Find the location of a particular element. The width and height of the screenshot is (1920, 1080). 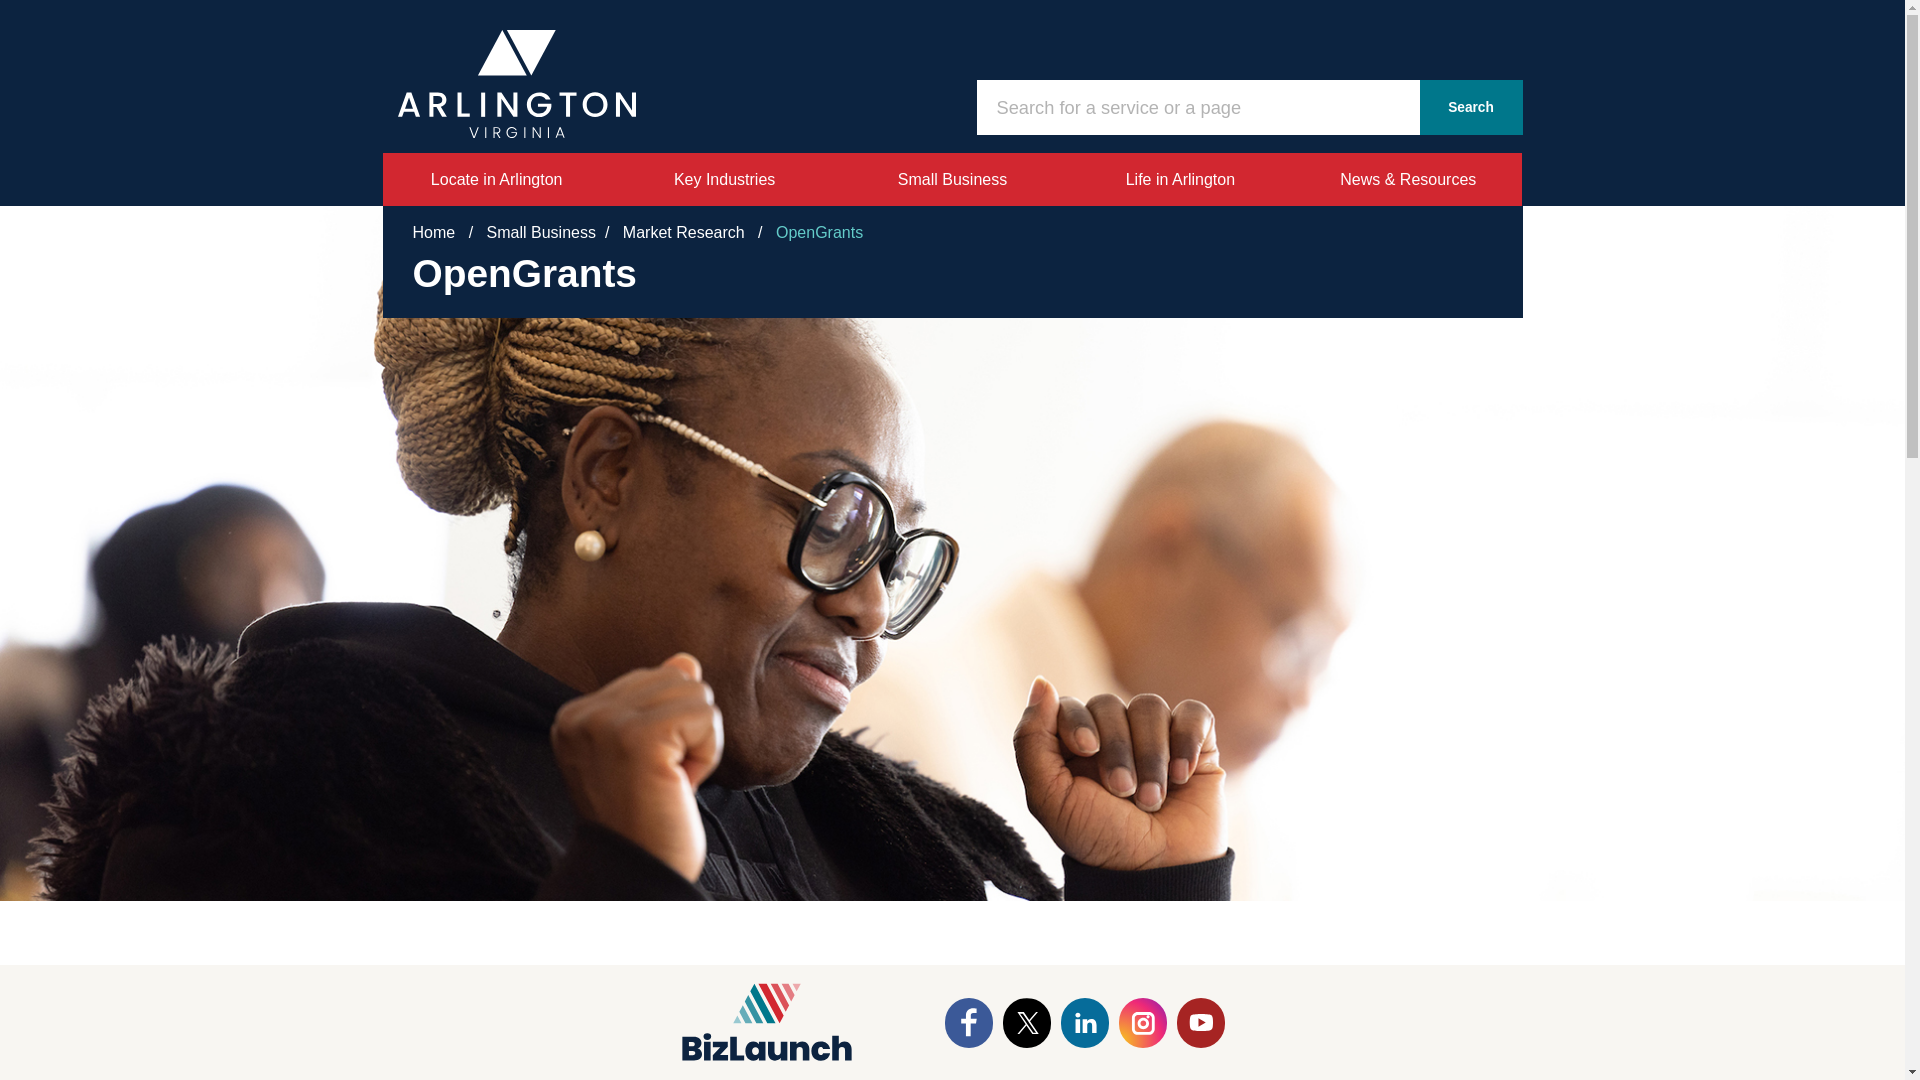

Arlington Economic Development - Home - Logo is located at coordinates (516, 84).